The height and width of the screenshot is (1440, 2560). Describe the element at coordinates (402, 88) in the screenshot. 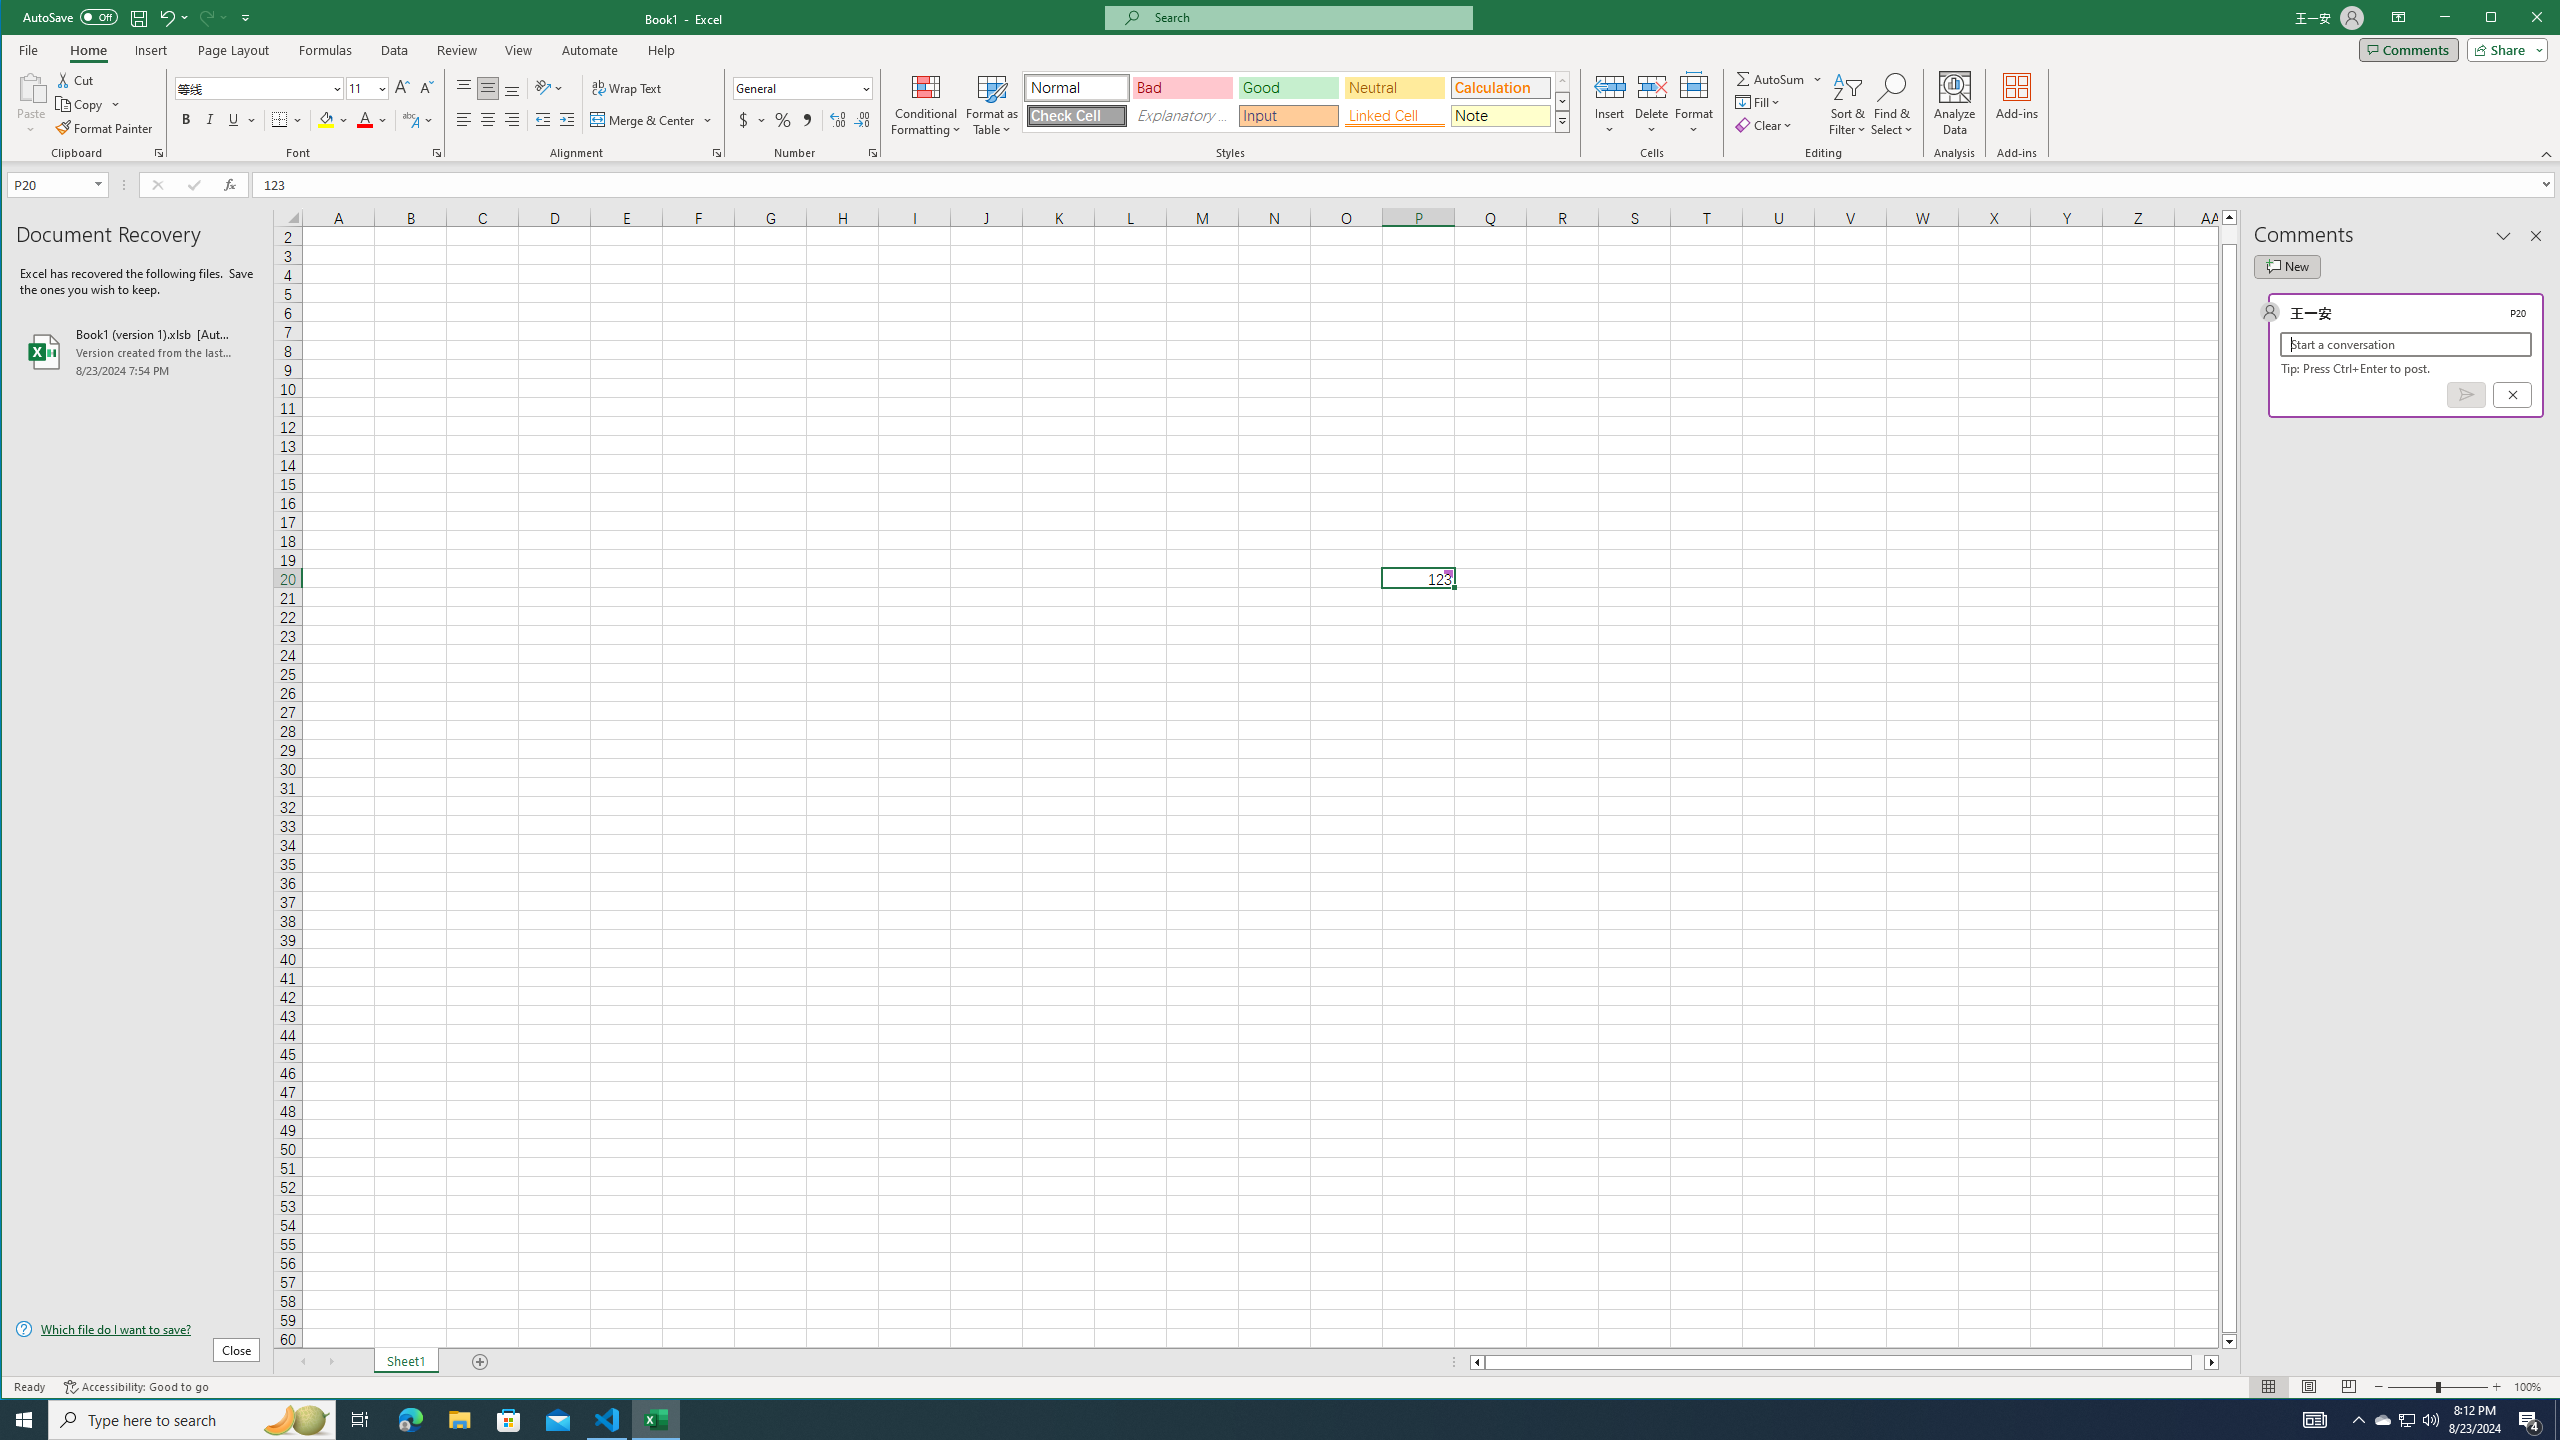

I see `Increase Font Size` at that location.